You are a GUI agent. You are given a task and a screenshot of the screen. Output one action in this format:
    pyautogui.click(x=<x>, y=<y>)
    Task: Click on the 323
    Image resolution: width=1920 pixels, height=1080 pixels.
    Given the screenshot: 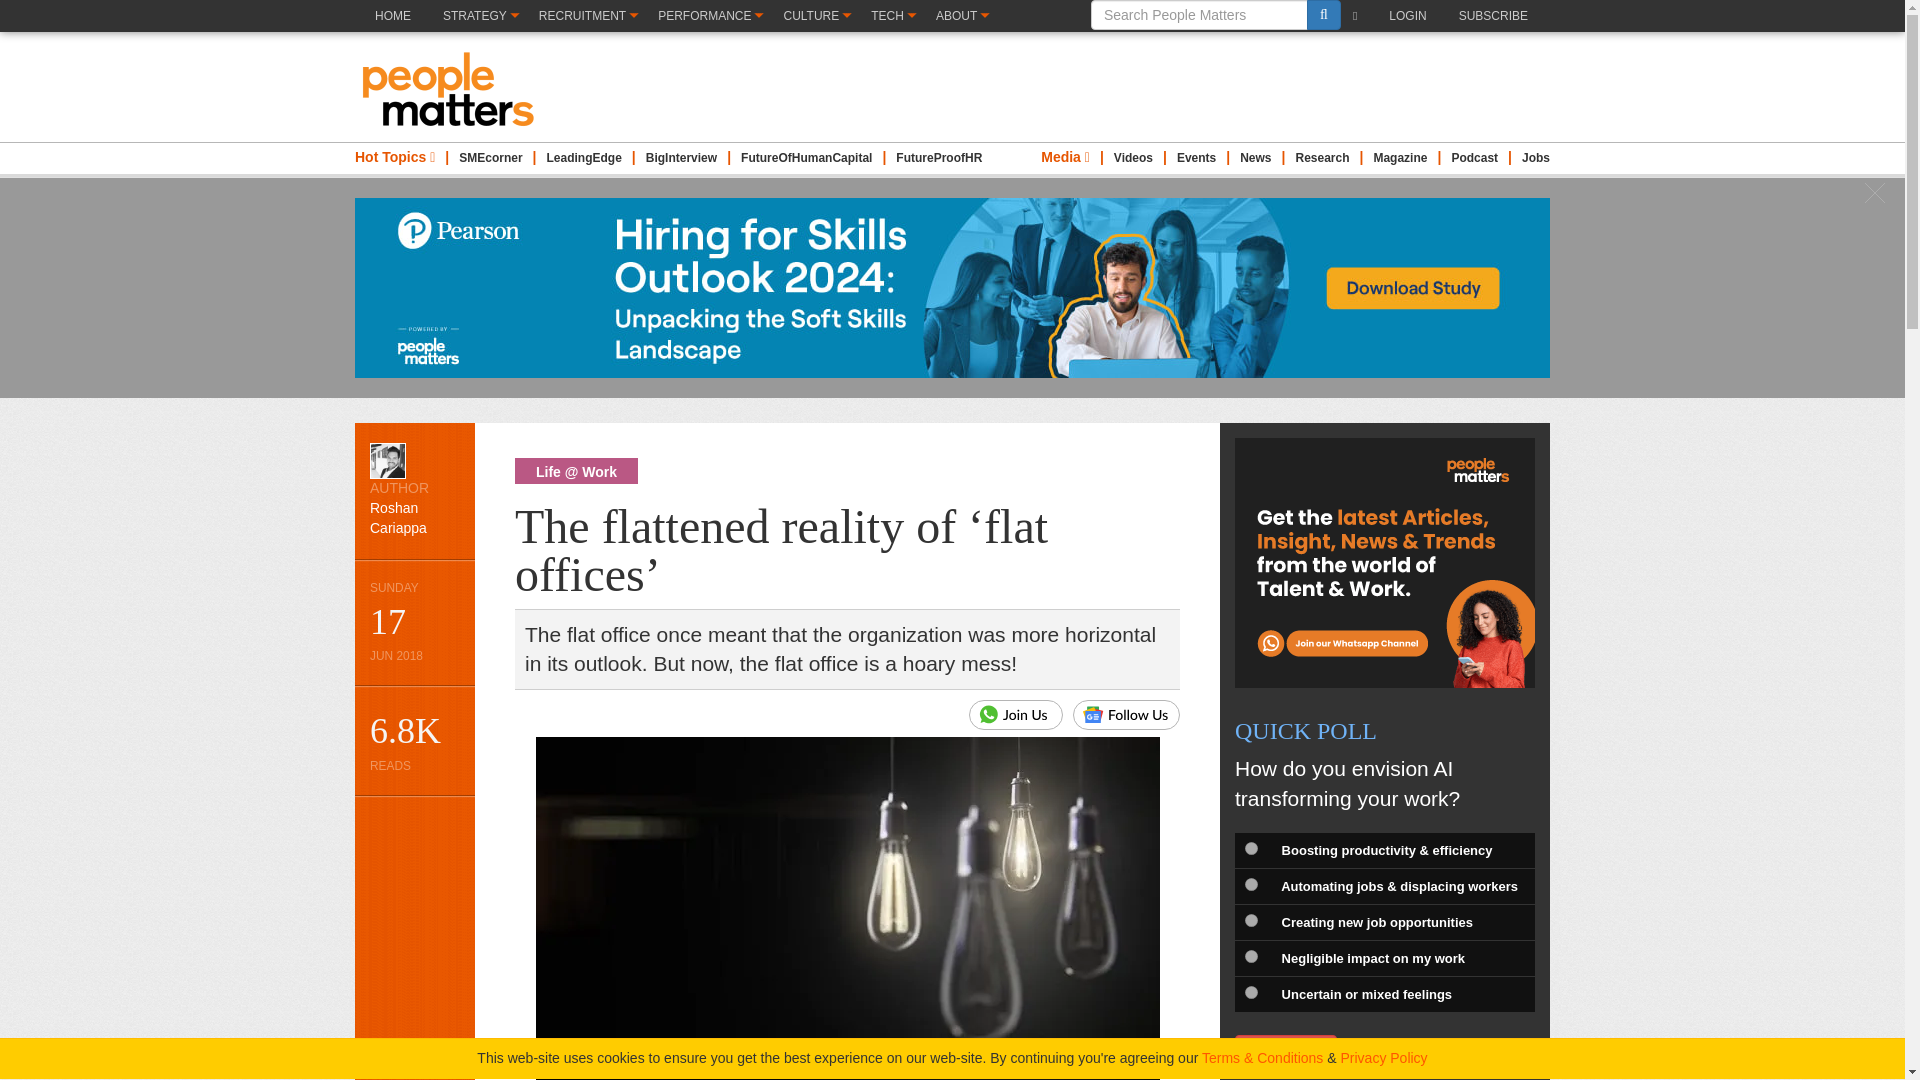 What is the action you would take?
    pyautogui.click(x=1250, y=956)
    